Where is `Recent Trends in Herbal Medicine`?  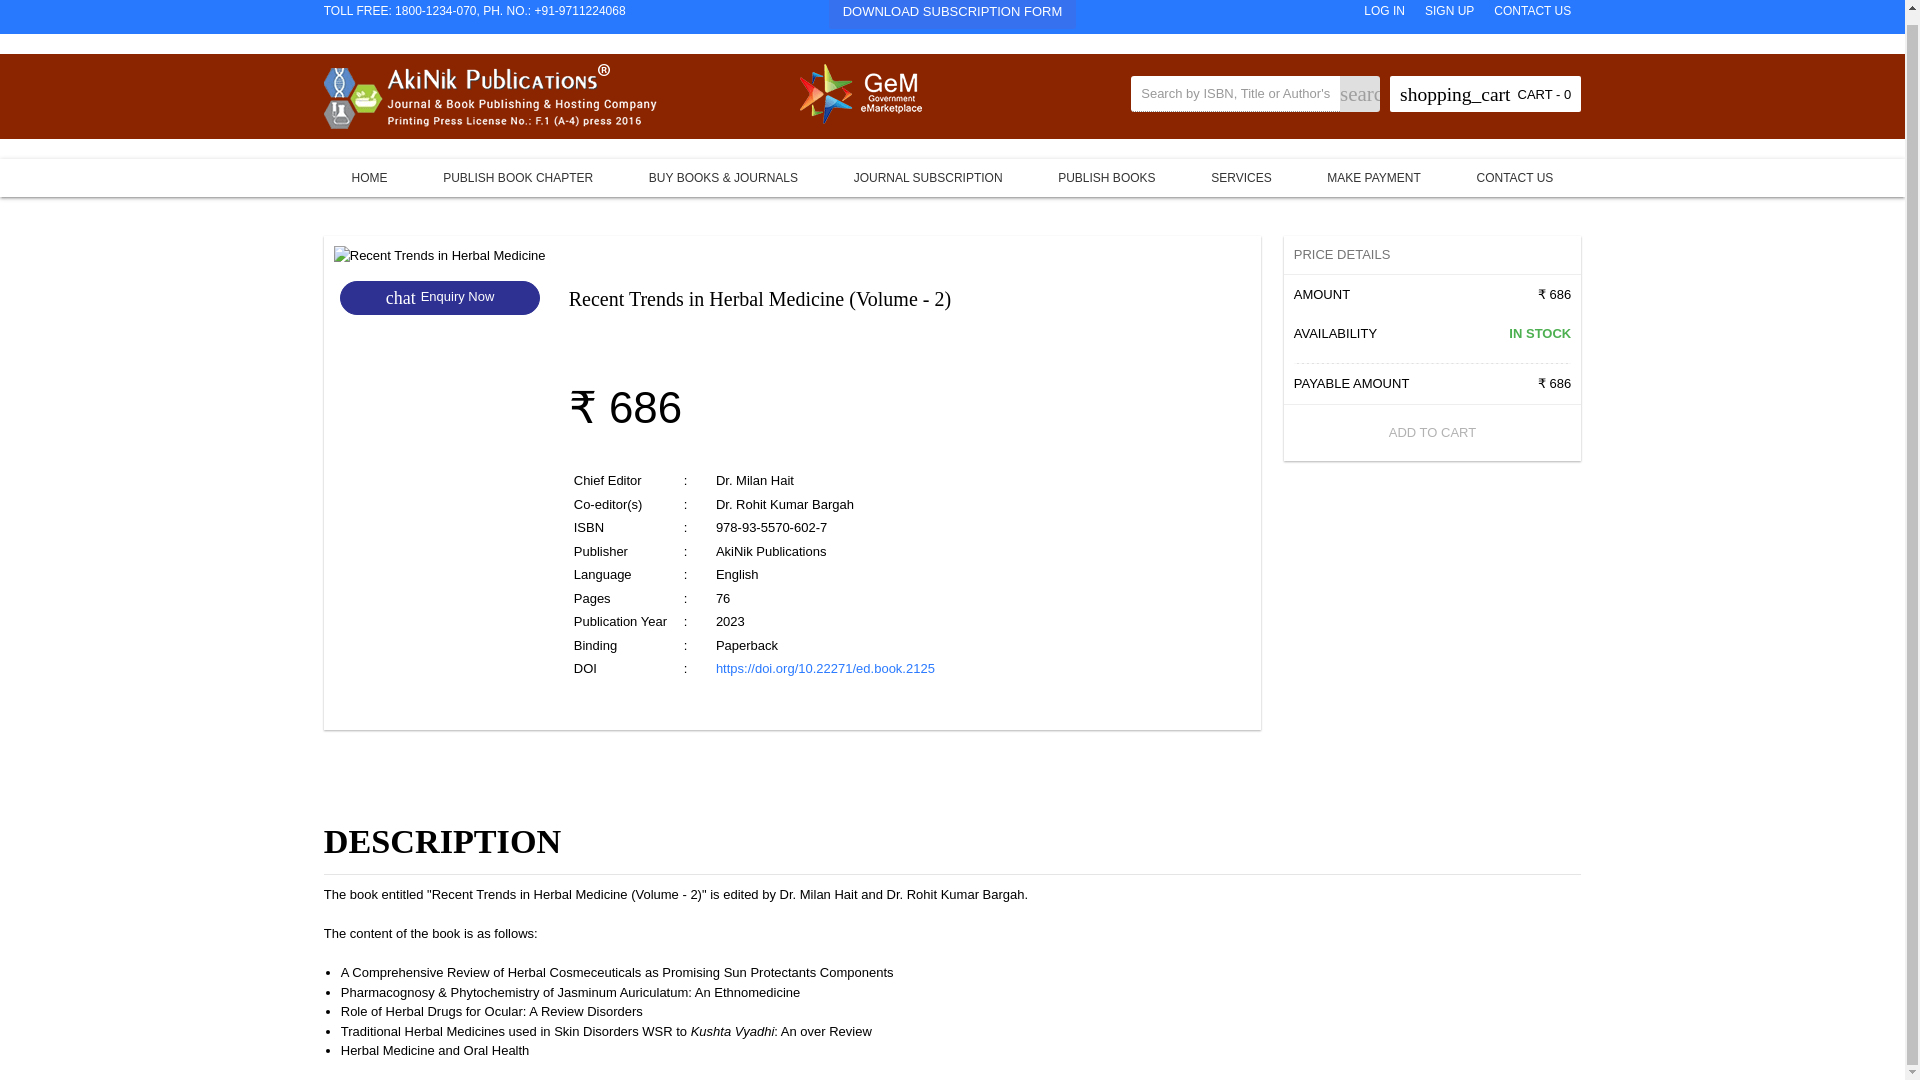
Recent Trends in Herbal Medicine is located at coordinates (440, 256).